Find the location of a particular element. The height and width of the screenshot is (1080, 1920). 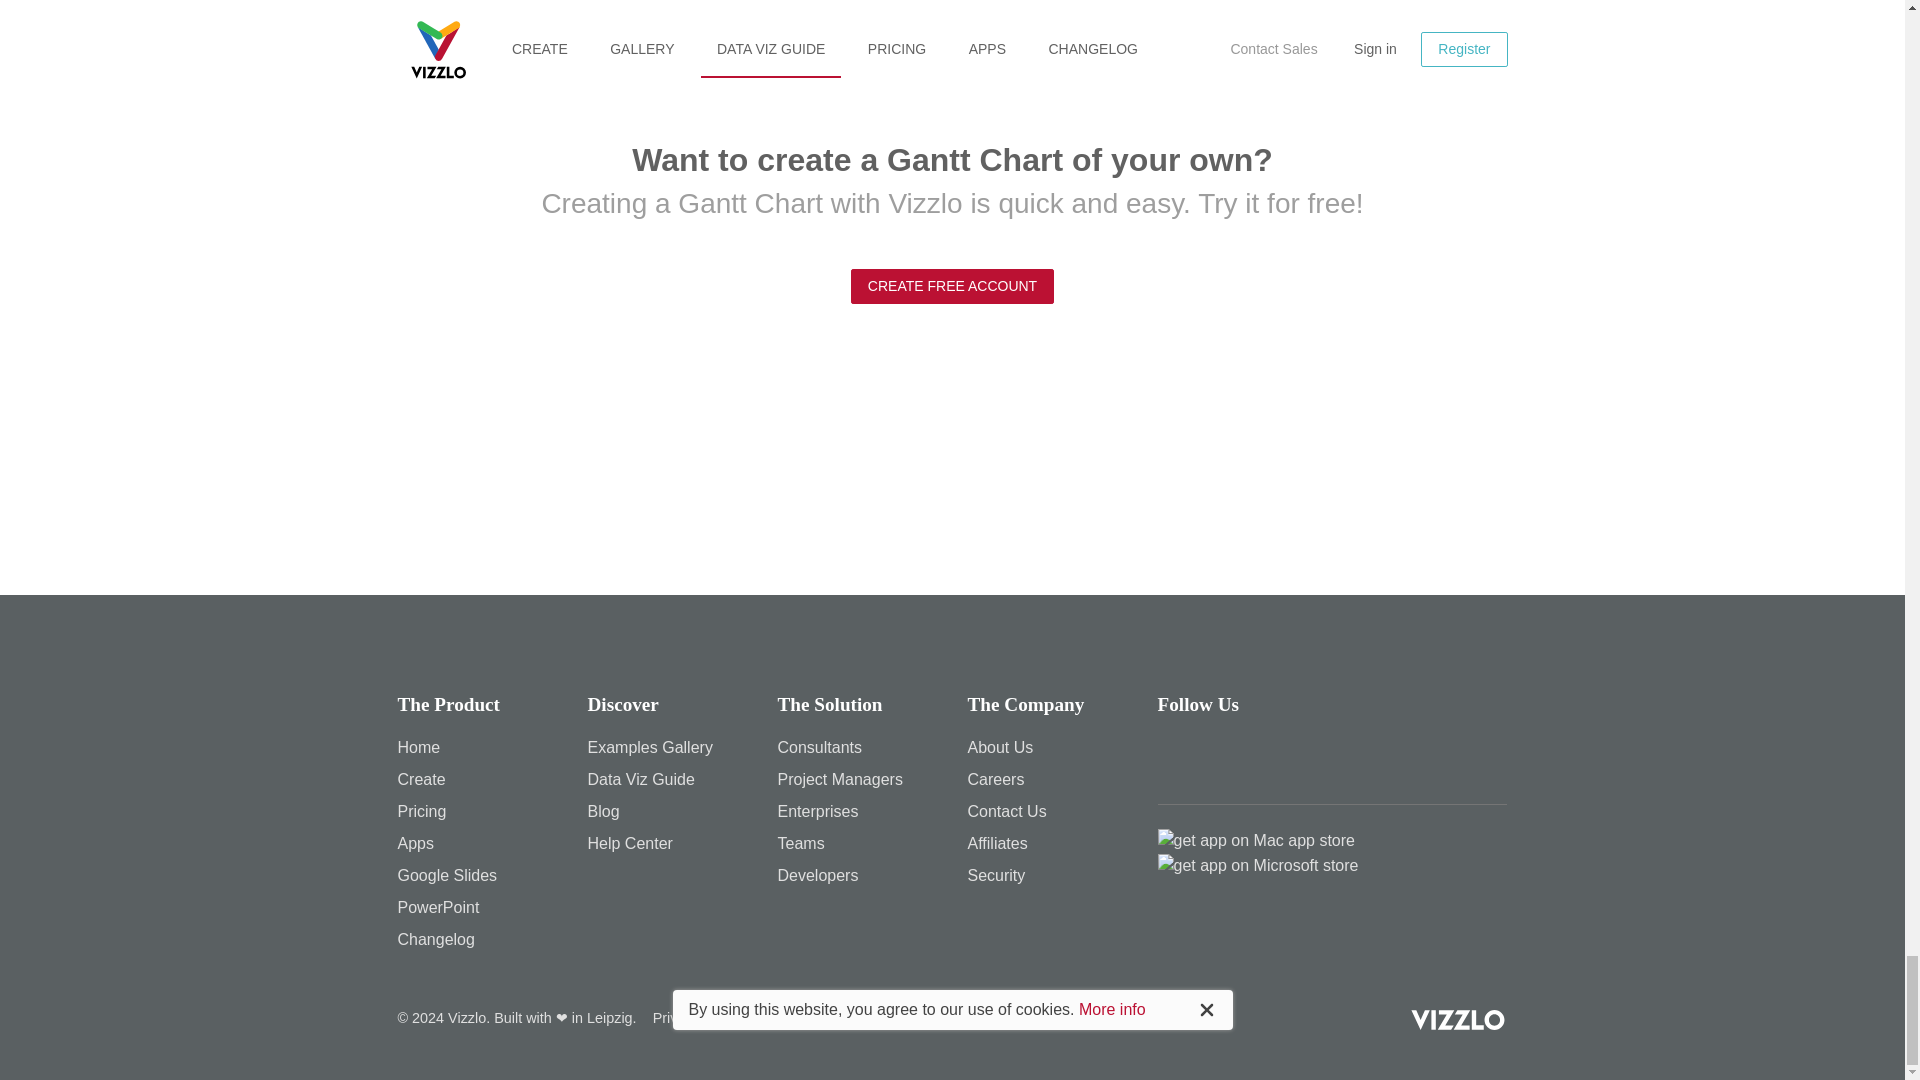

Business Graphics for Project Managers is located at coordinates (840, 780).